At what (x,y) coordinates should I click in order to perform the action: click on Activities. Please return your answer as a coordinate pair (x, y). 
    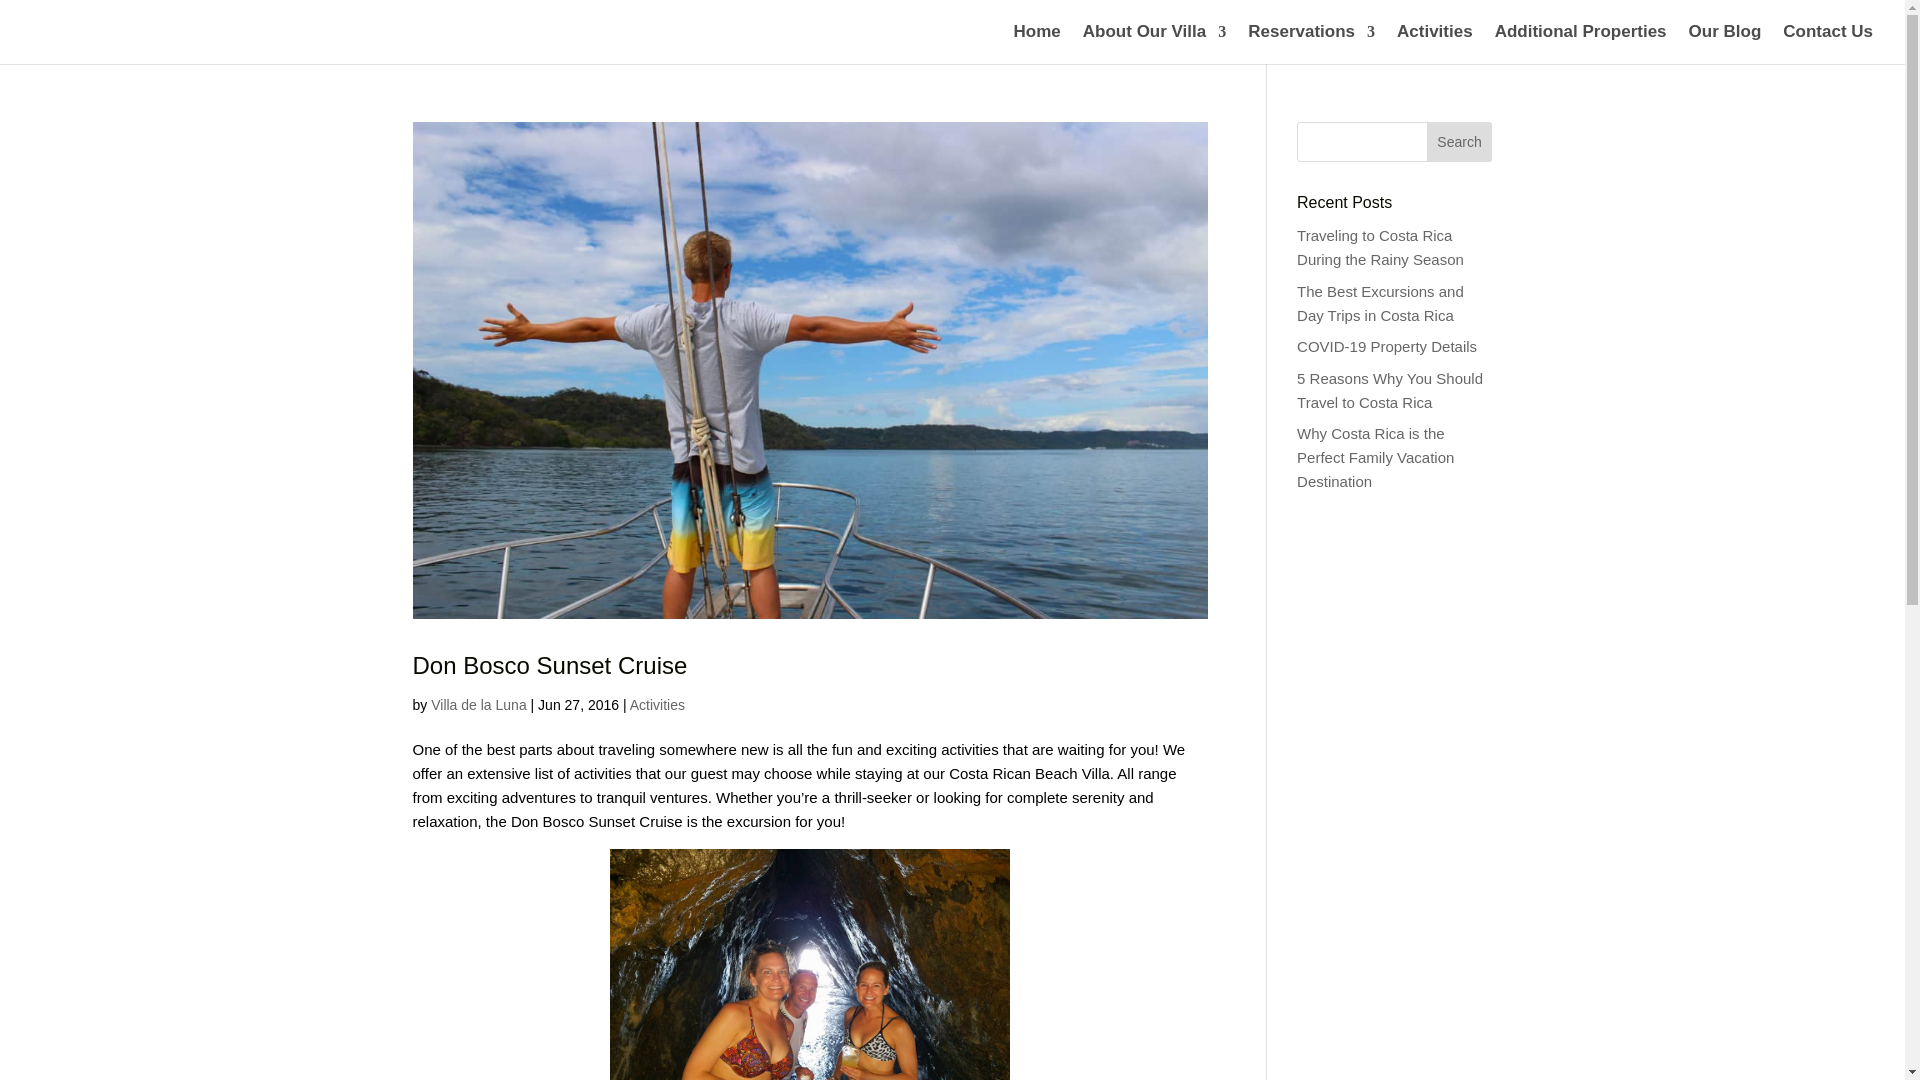
    Looking at the image, I should click on (1434, 44).